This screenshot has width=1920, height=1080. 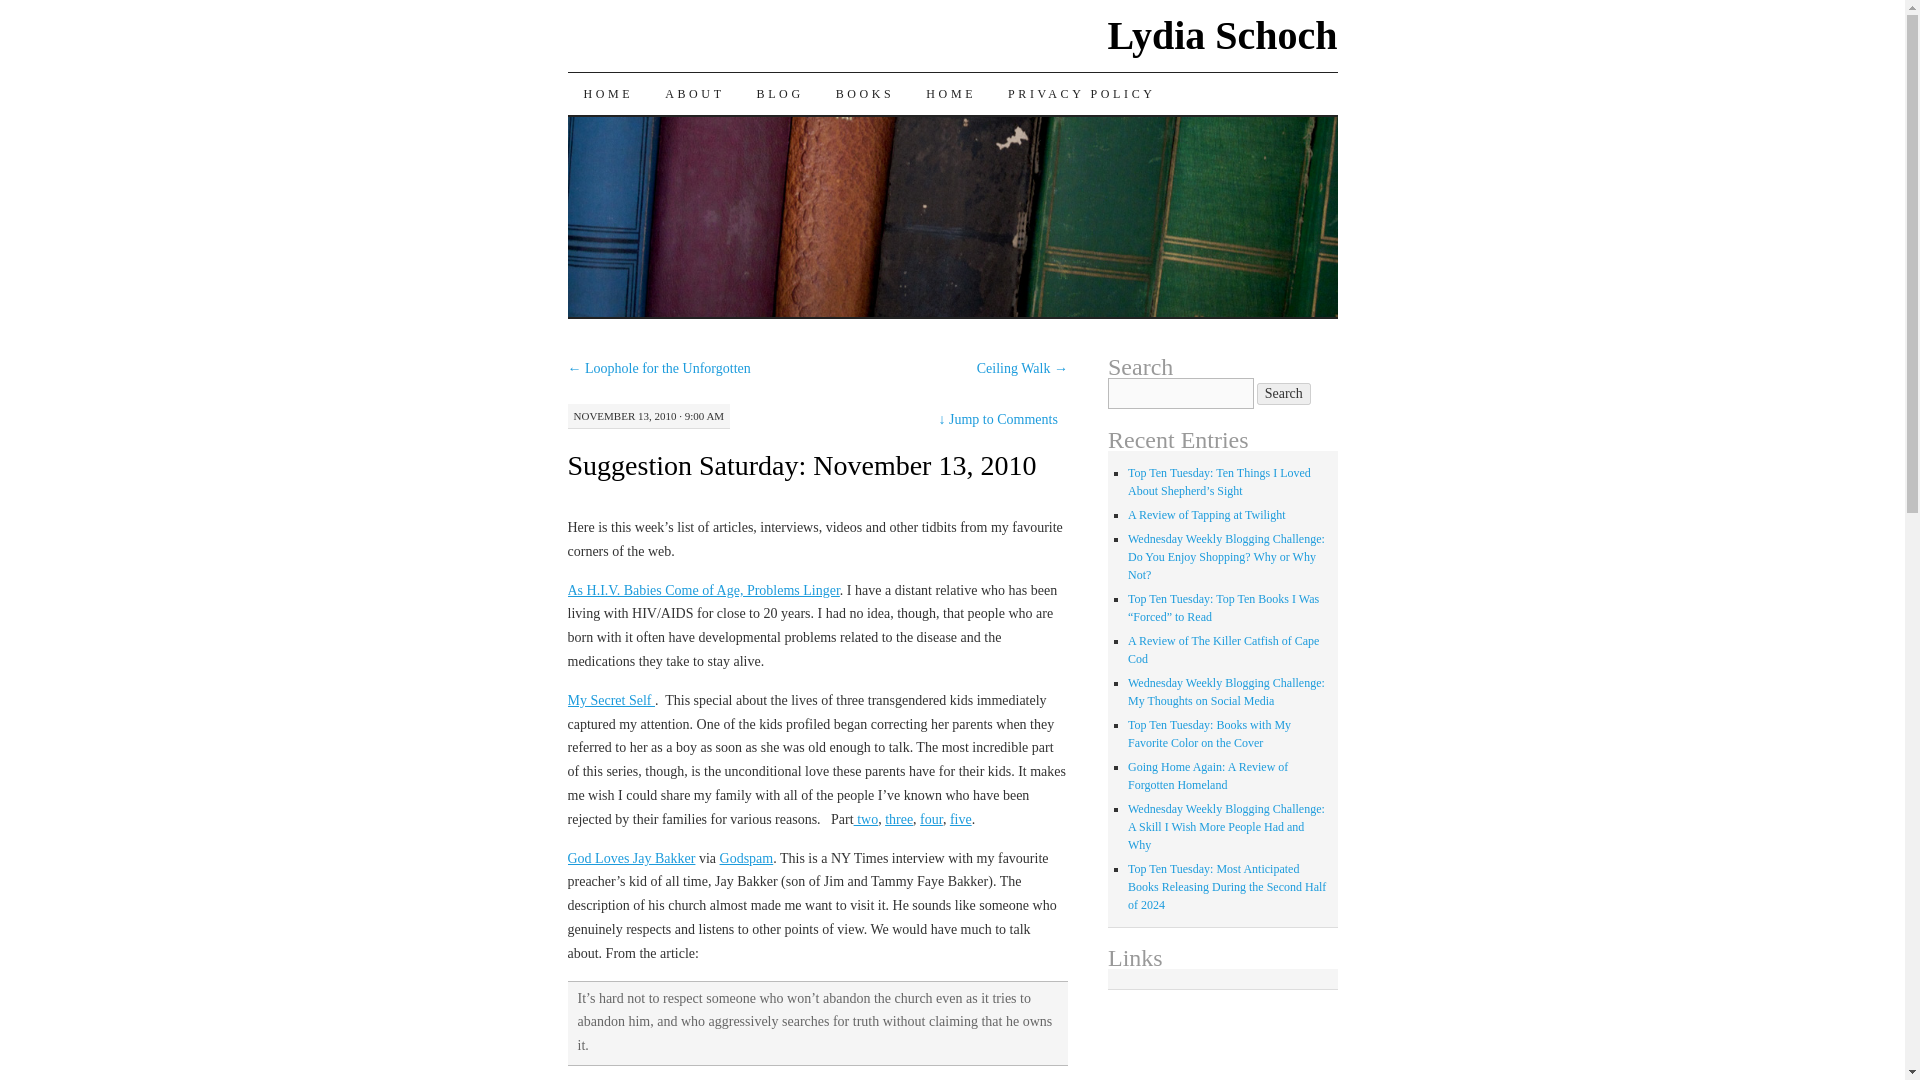 What do you see at coordinates (1222, 35) in the screenshot?
I see `Lydia Schoch` at bounding box center [1222, 35].